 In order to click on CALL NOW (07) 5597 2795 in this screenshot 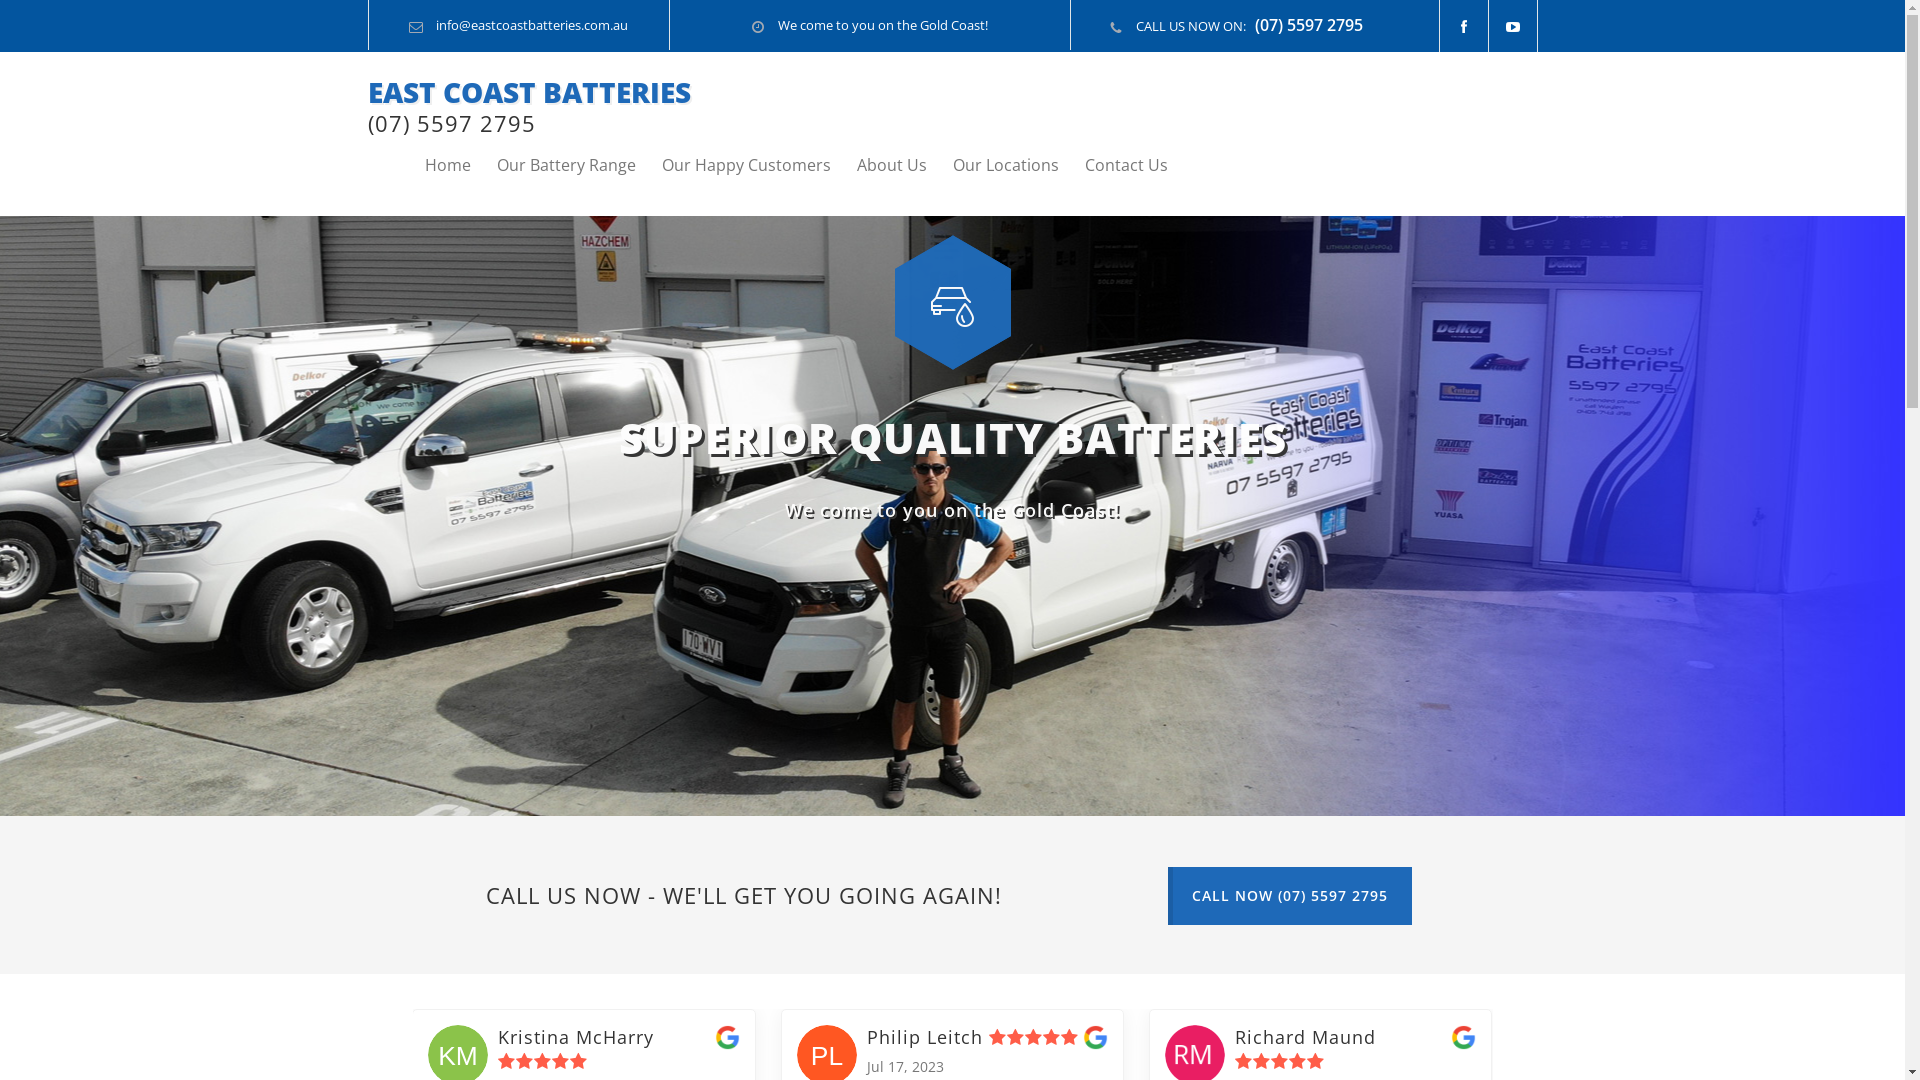, I will do `click(1290, 895)`.